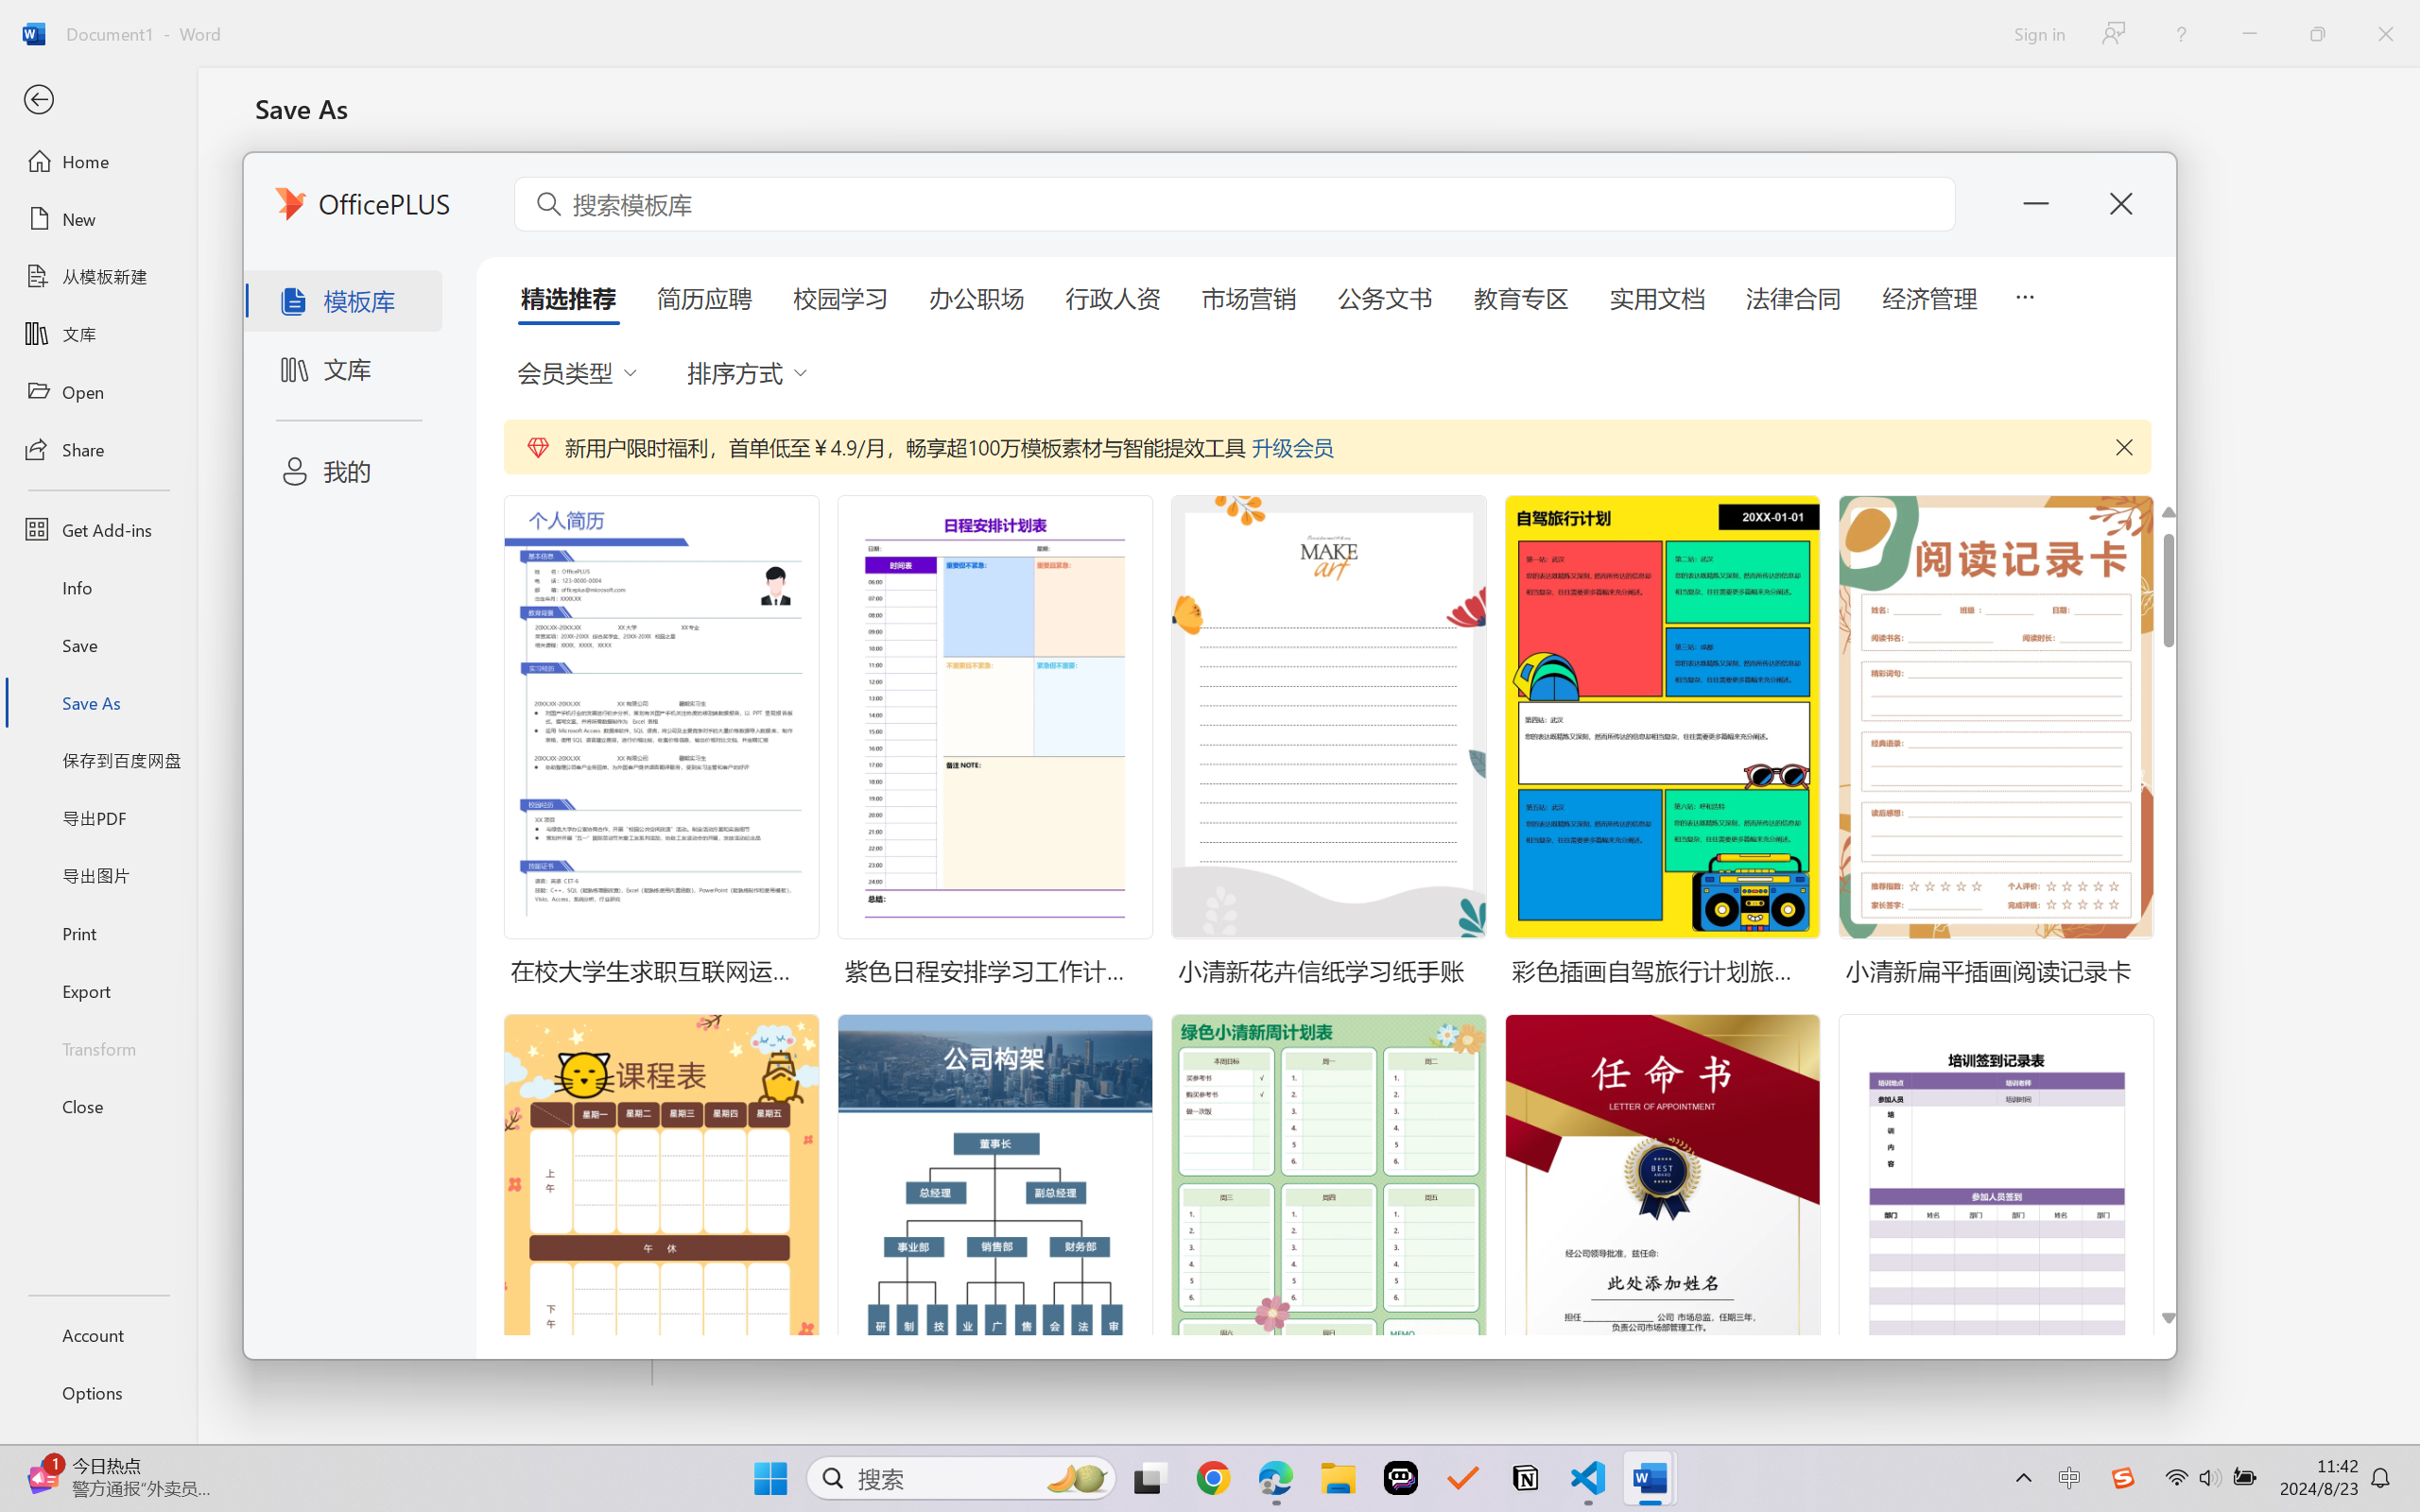 The image size is (2420, 1512). I want to click on Get Add-ins, so click(98, 529).